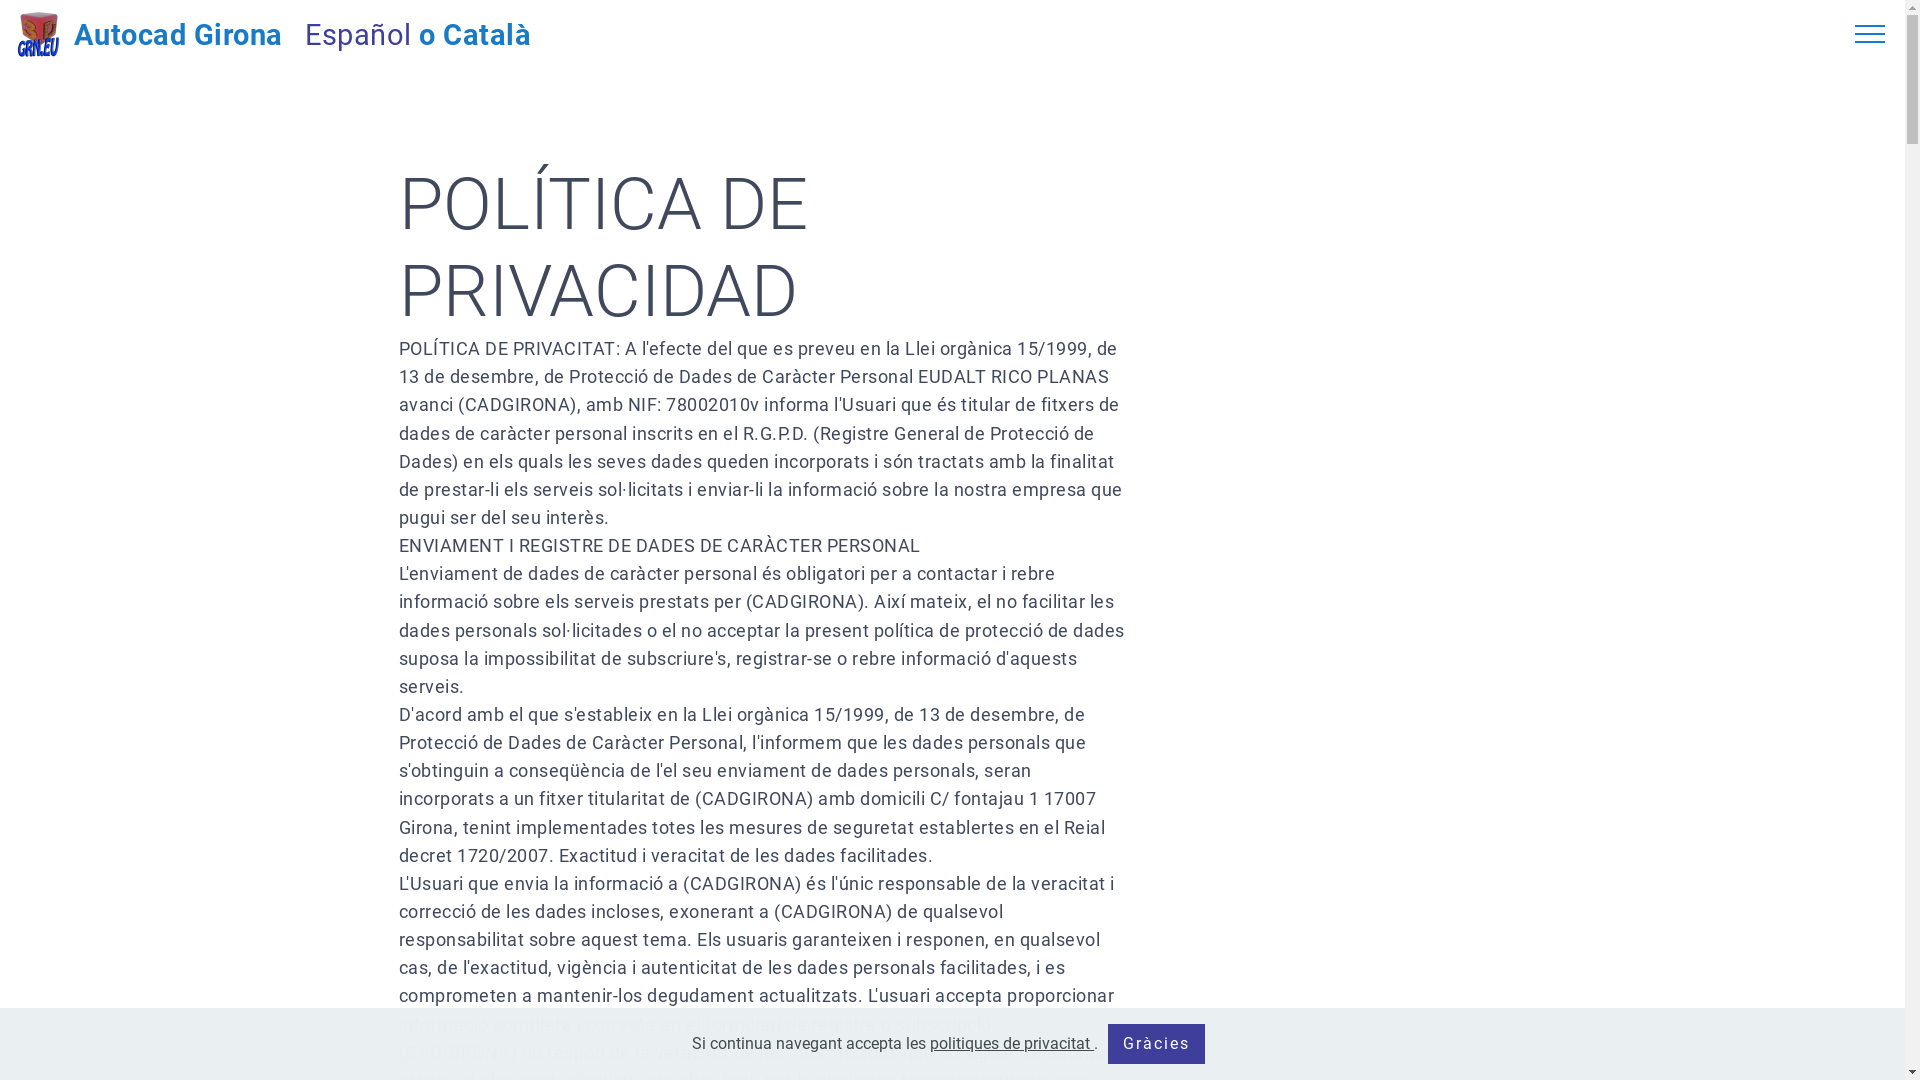 The height and width of the screenshot is (1080, 1920). I want to click on politiques de privacitat, so click(1012, 1044).